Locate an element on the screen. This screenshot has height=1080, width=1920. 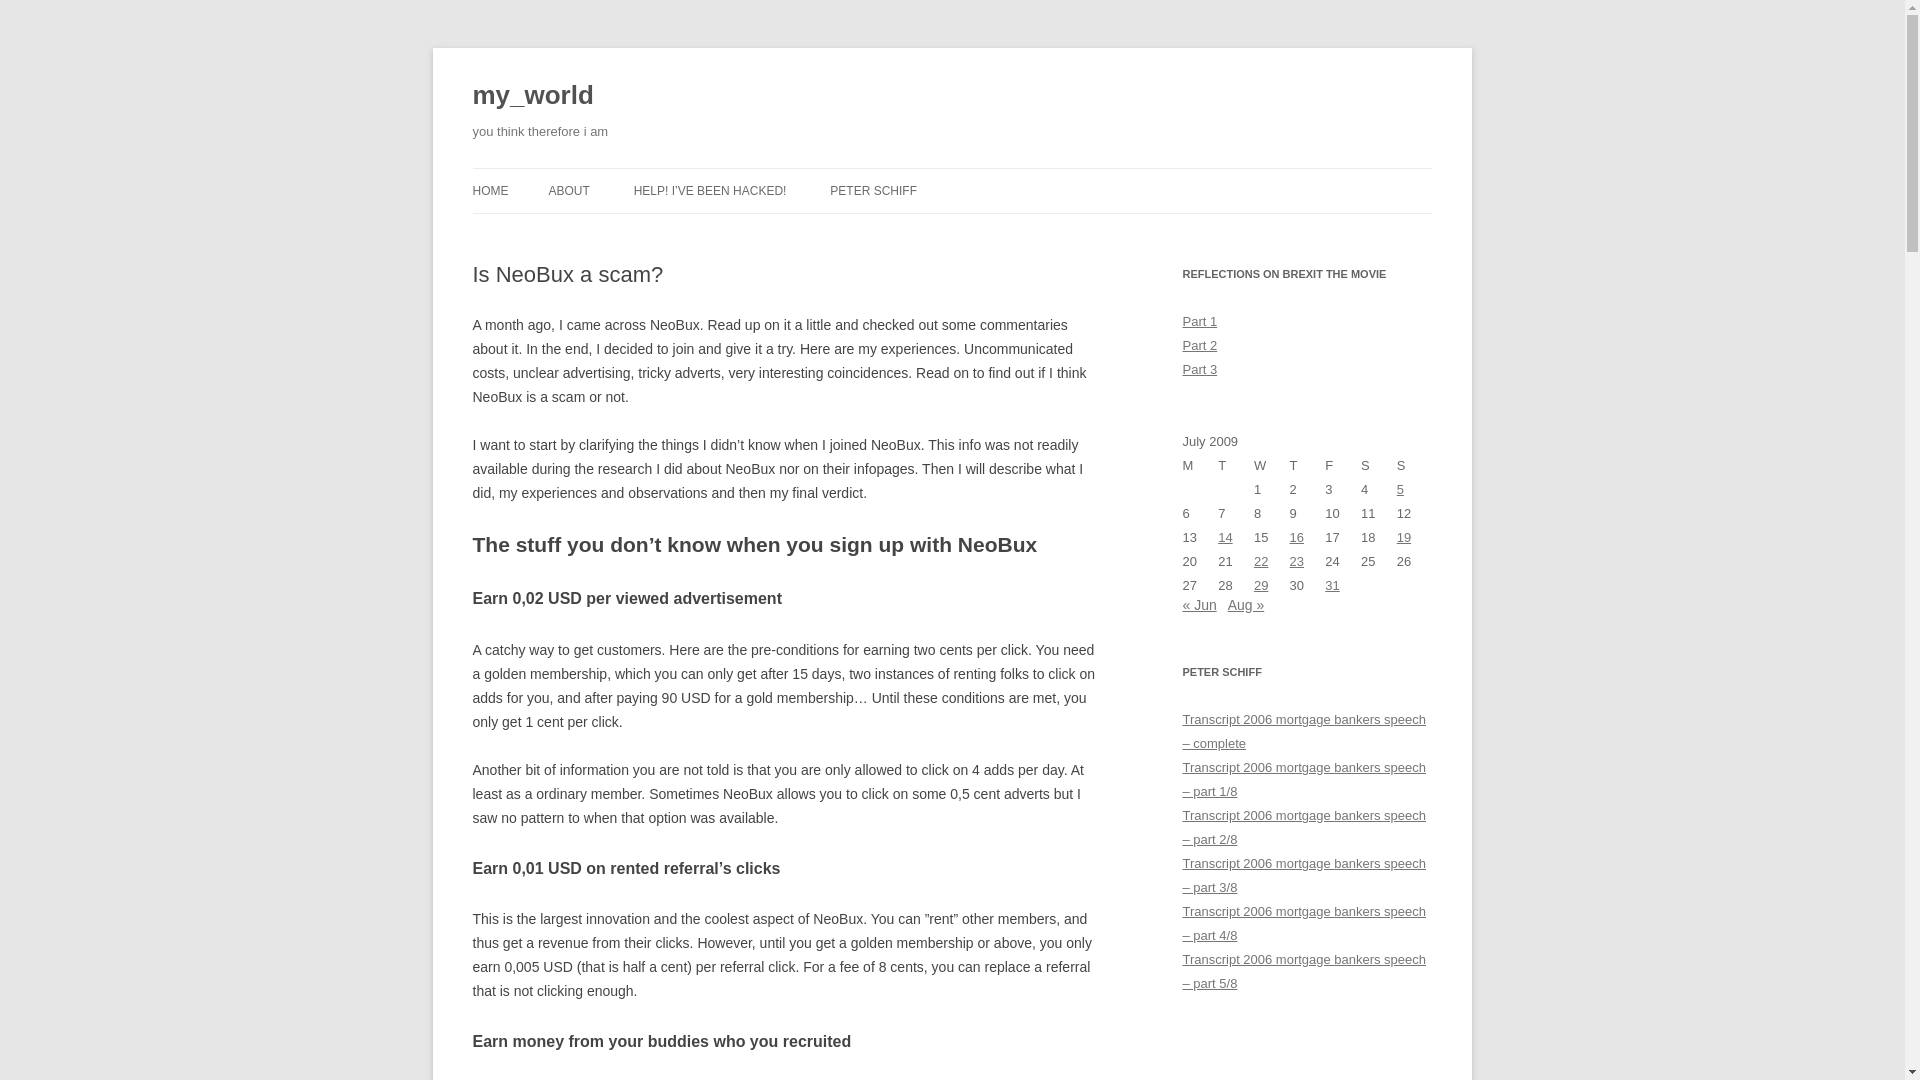
Friday is located at coordinates (1342, 466).